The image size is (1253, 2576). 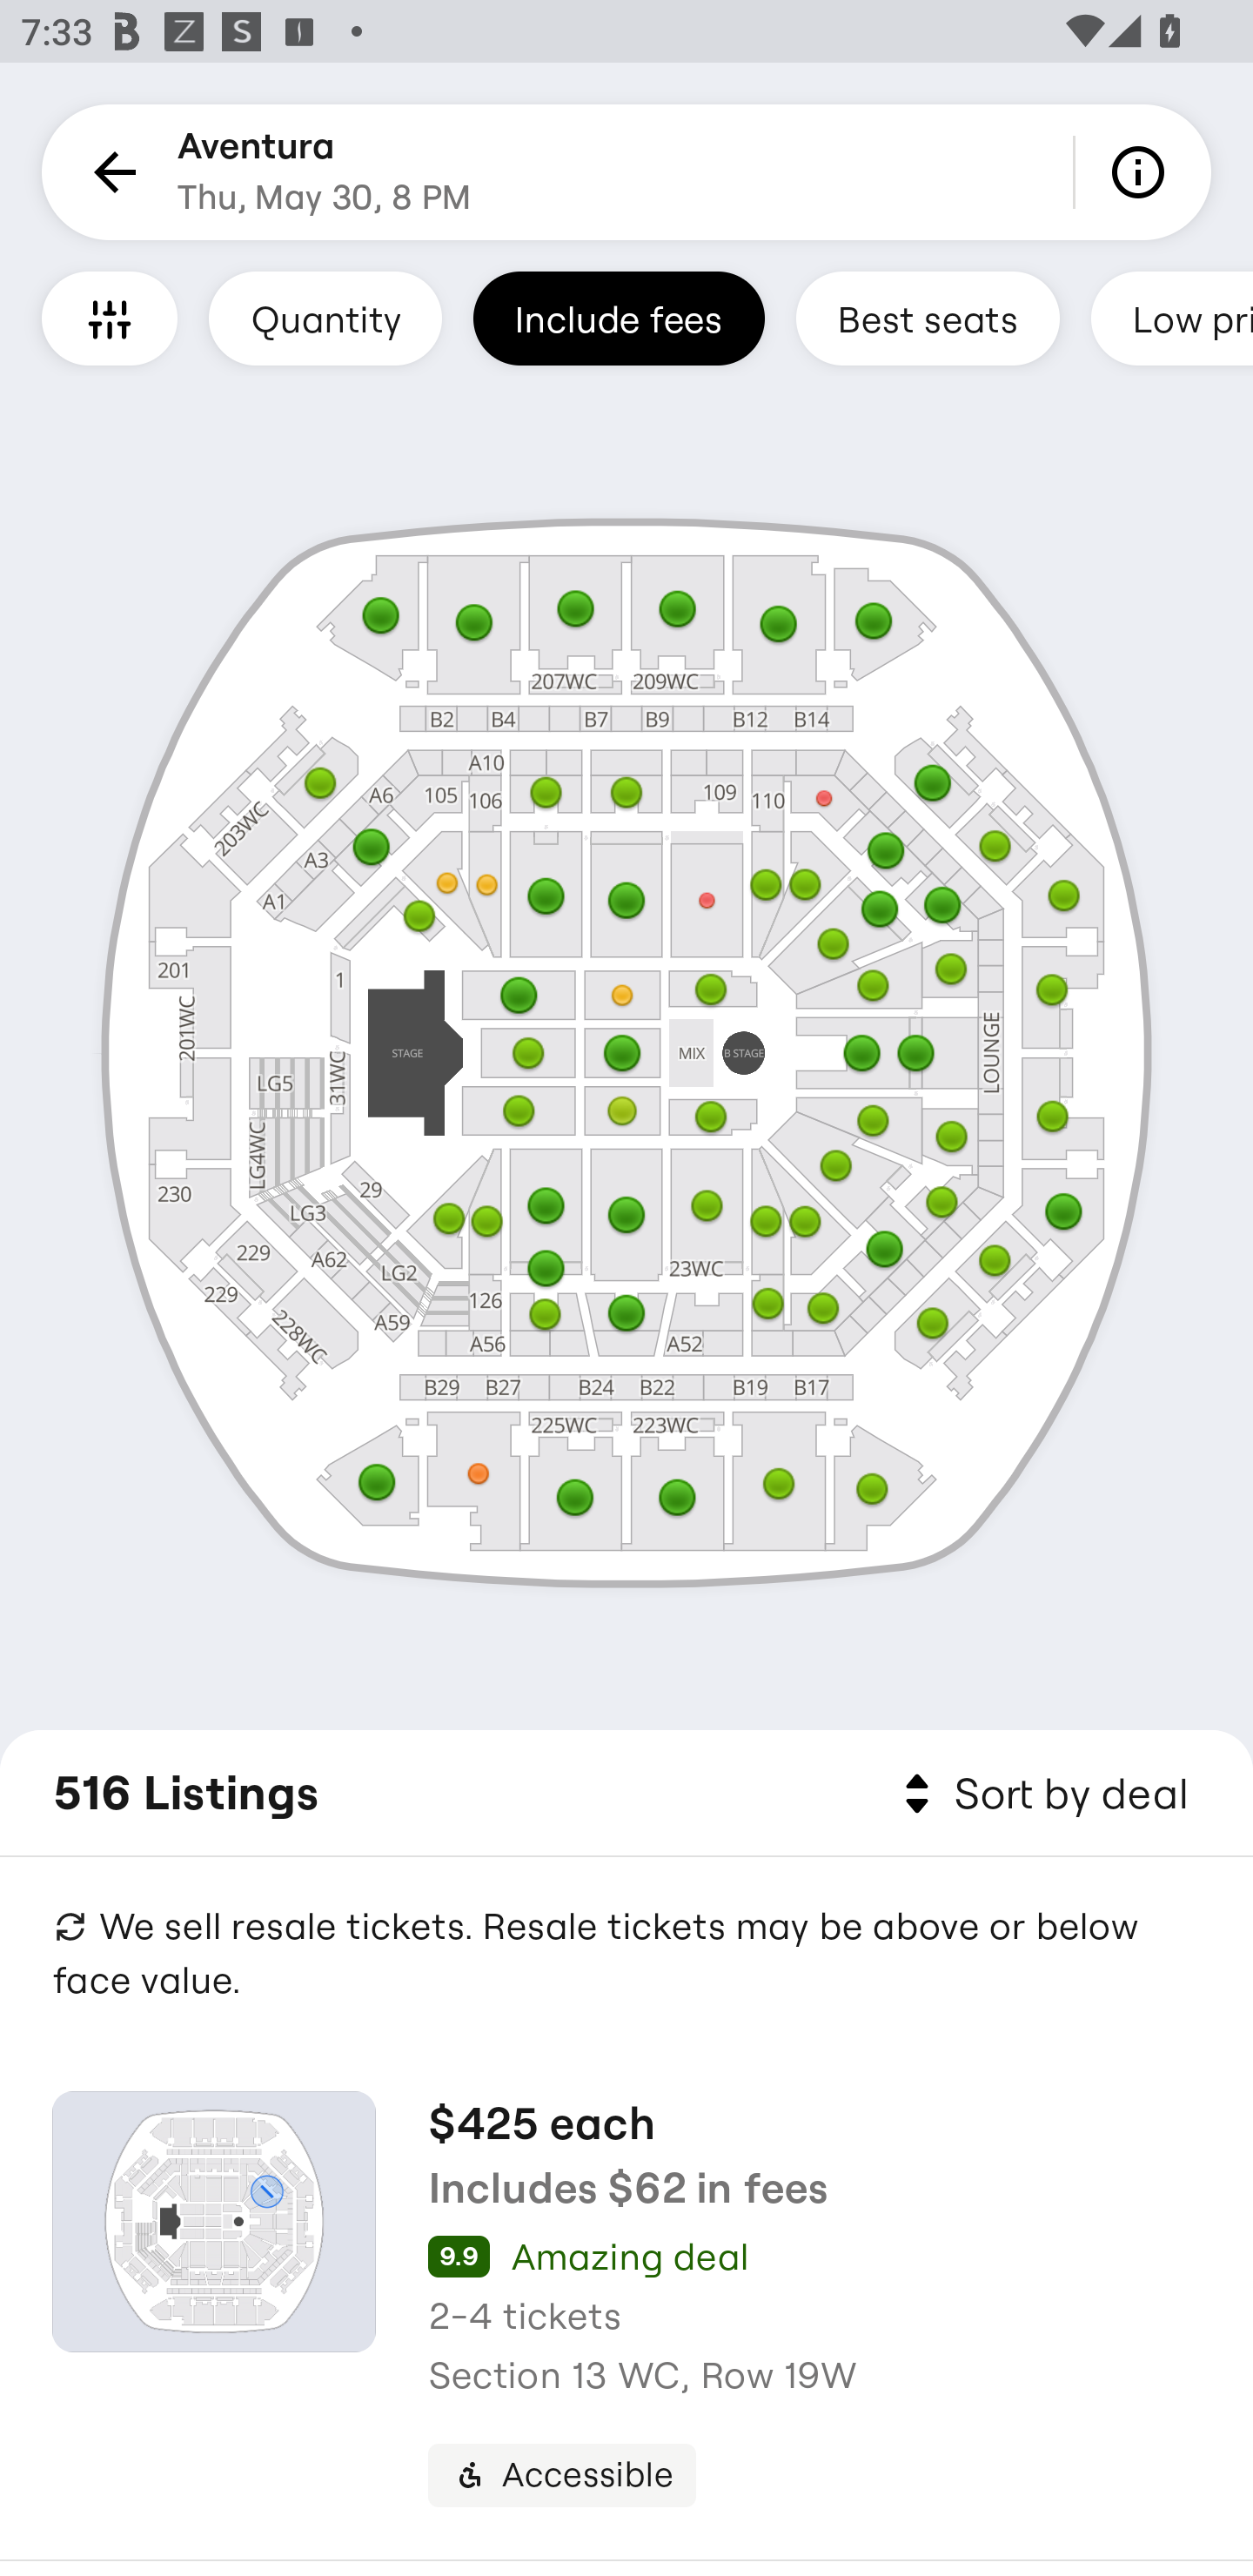 I want to click on Quantity, so click(x=325, y=318).